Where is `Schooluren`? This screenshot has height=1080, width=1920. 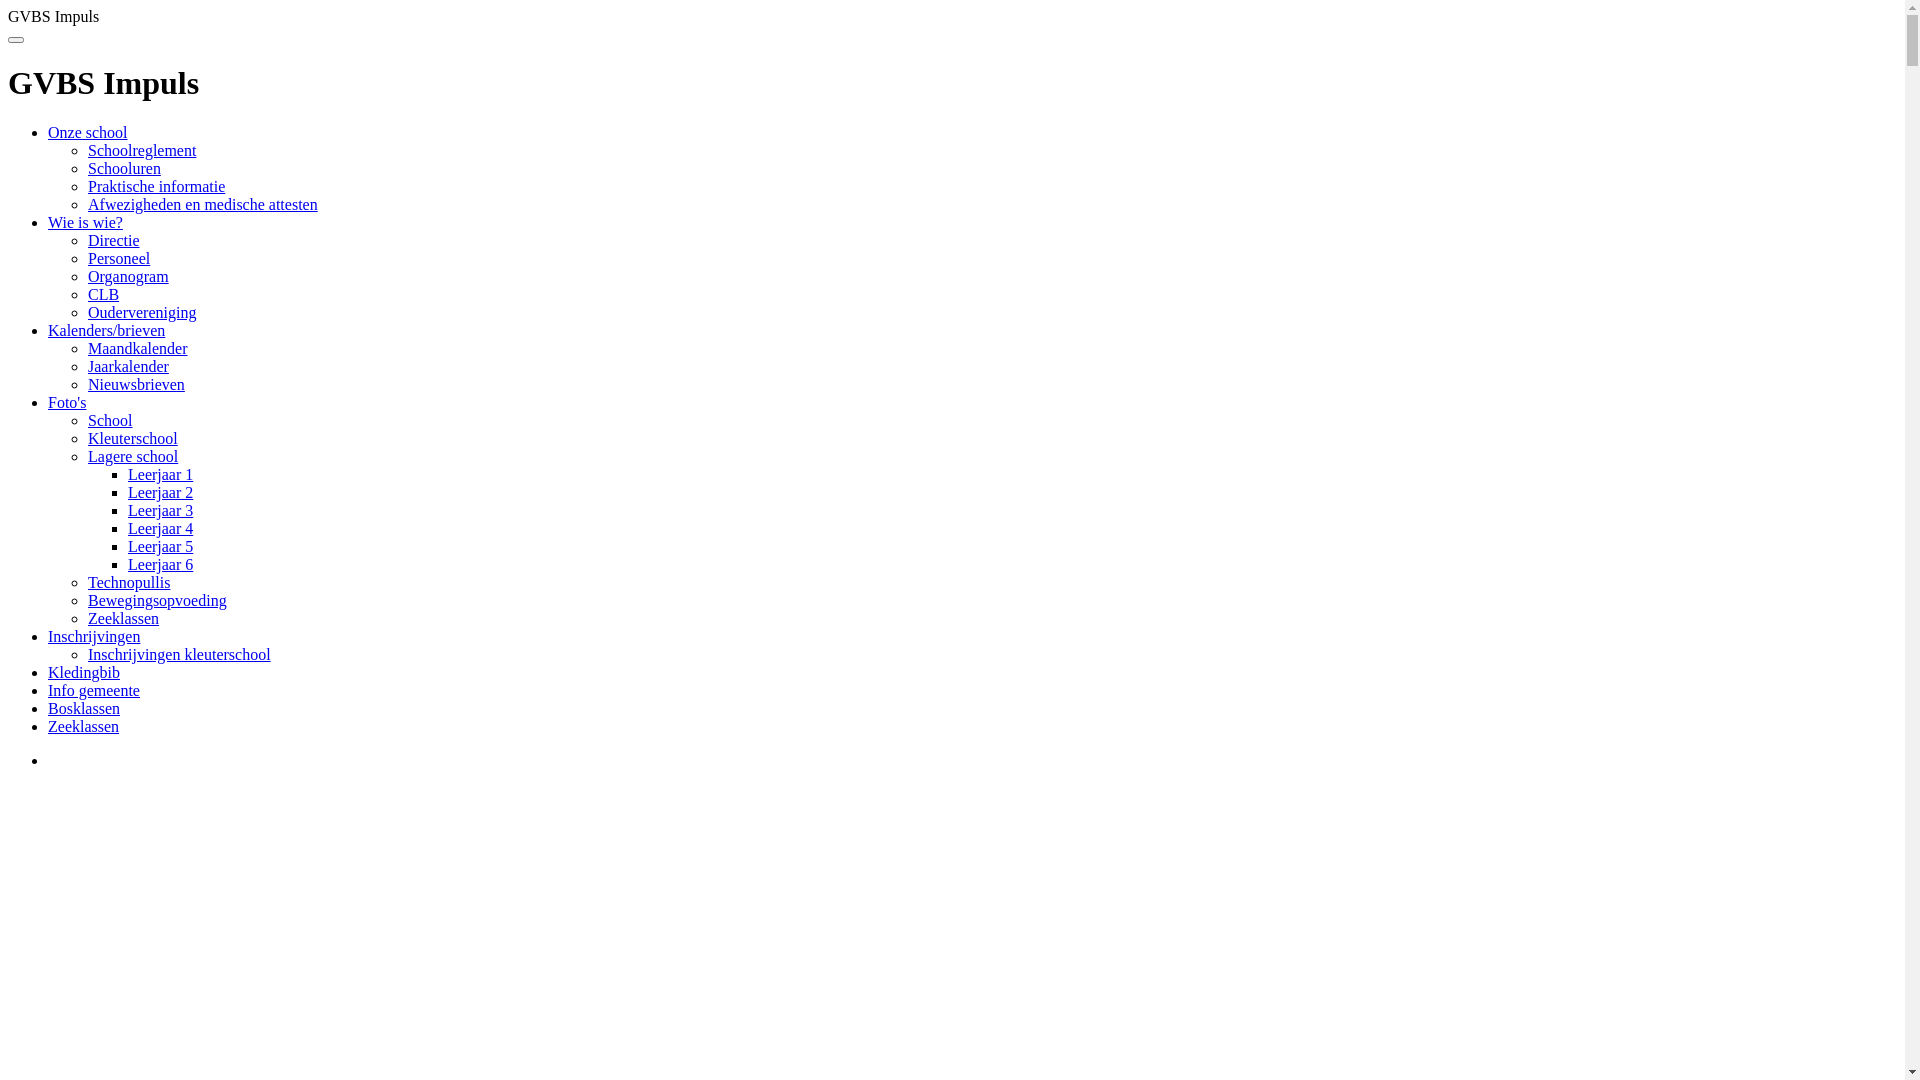
Schooluren is located at coordinates (124, 168).